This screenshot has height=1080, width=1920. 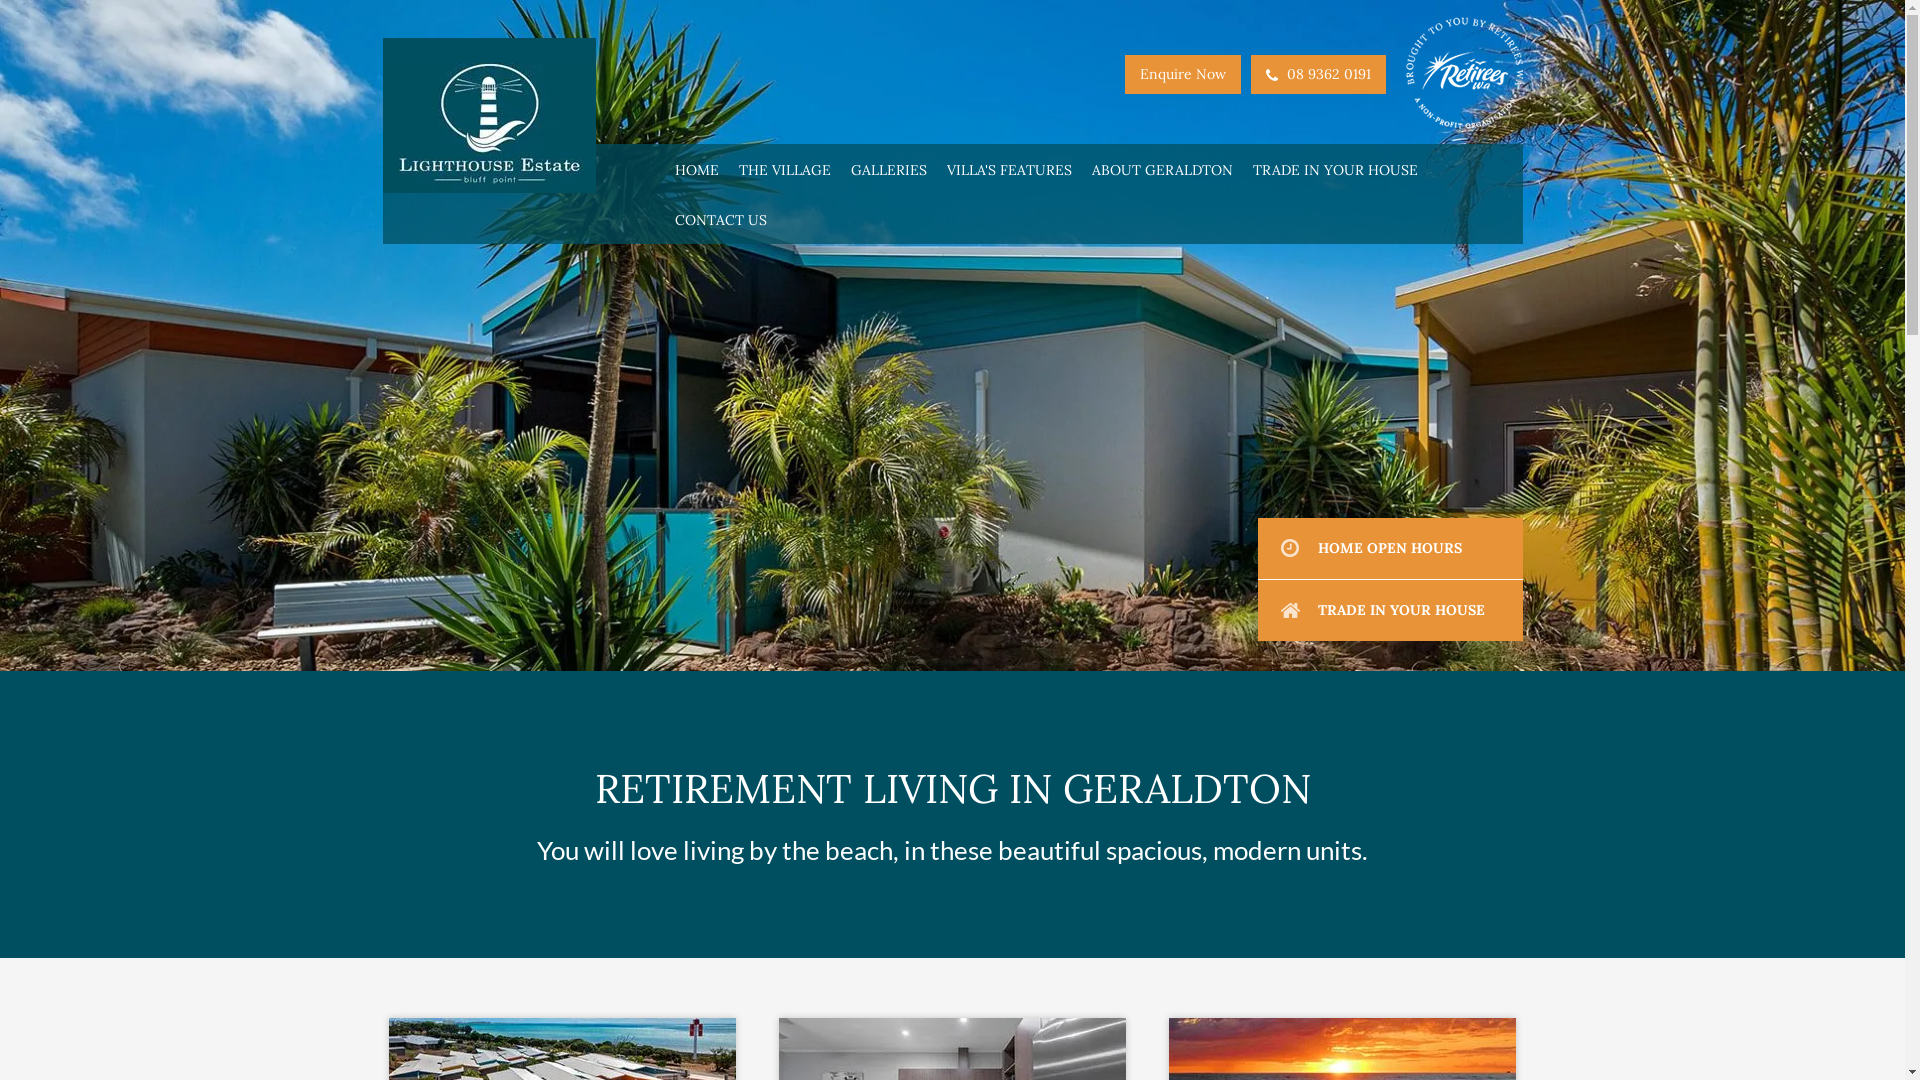 What do you see at coordinates (1390, 610) in the screenshot?
I see `TRADE IN YOUR HOUSE` at bounding box center [1390, 610].